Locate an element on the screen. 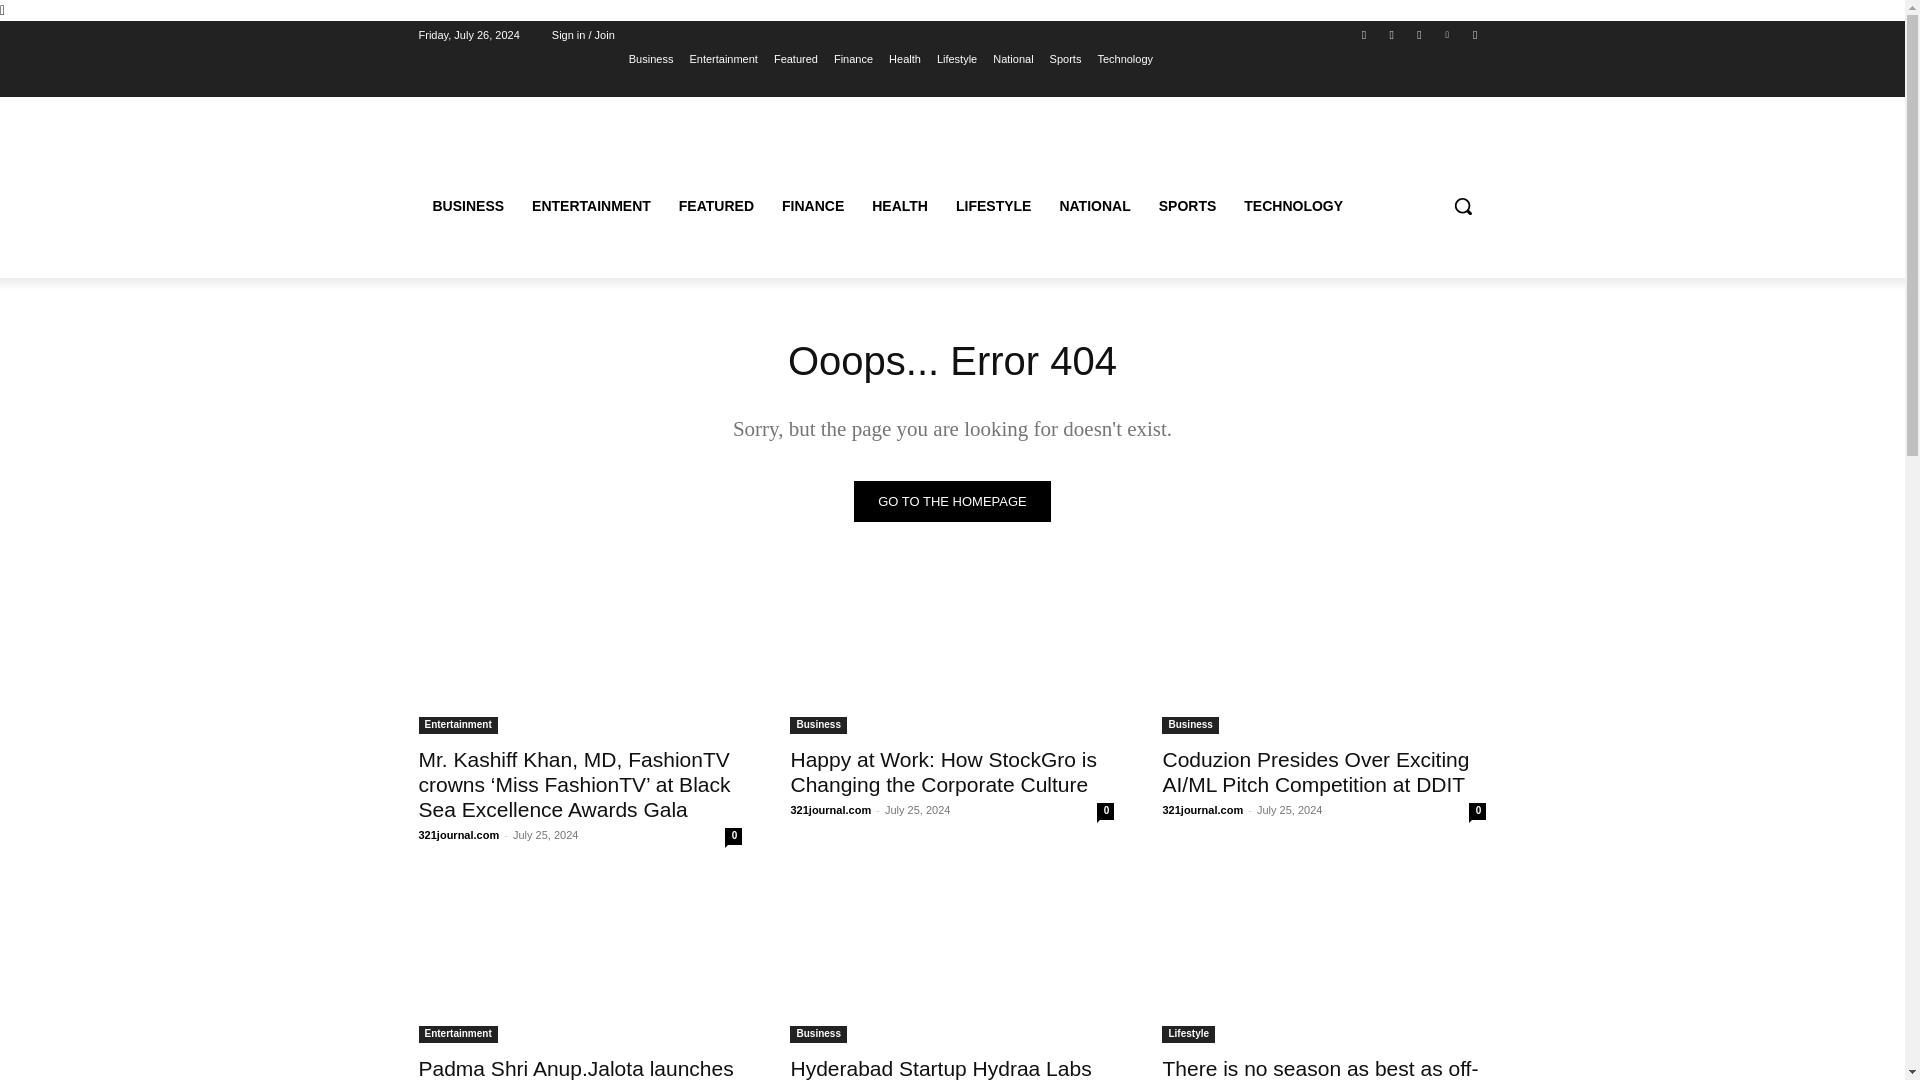 The height and width of the screenshot is (1080, 1920). NATIONAL is located at coordinates (1094, 206).